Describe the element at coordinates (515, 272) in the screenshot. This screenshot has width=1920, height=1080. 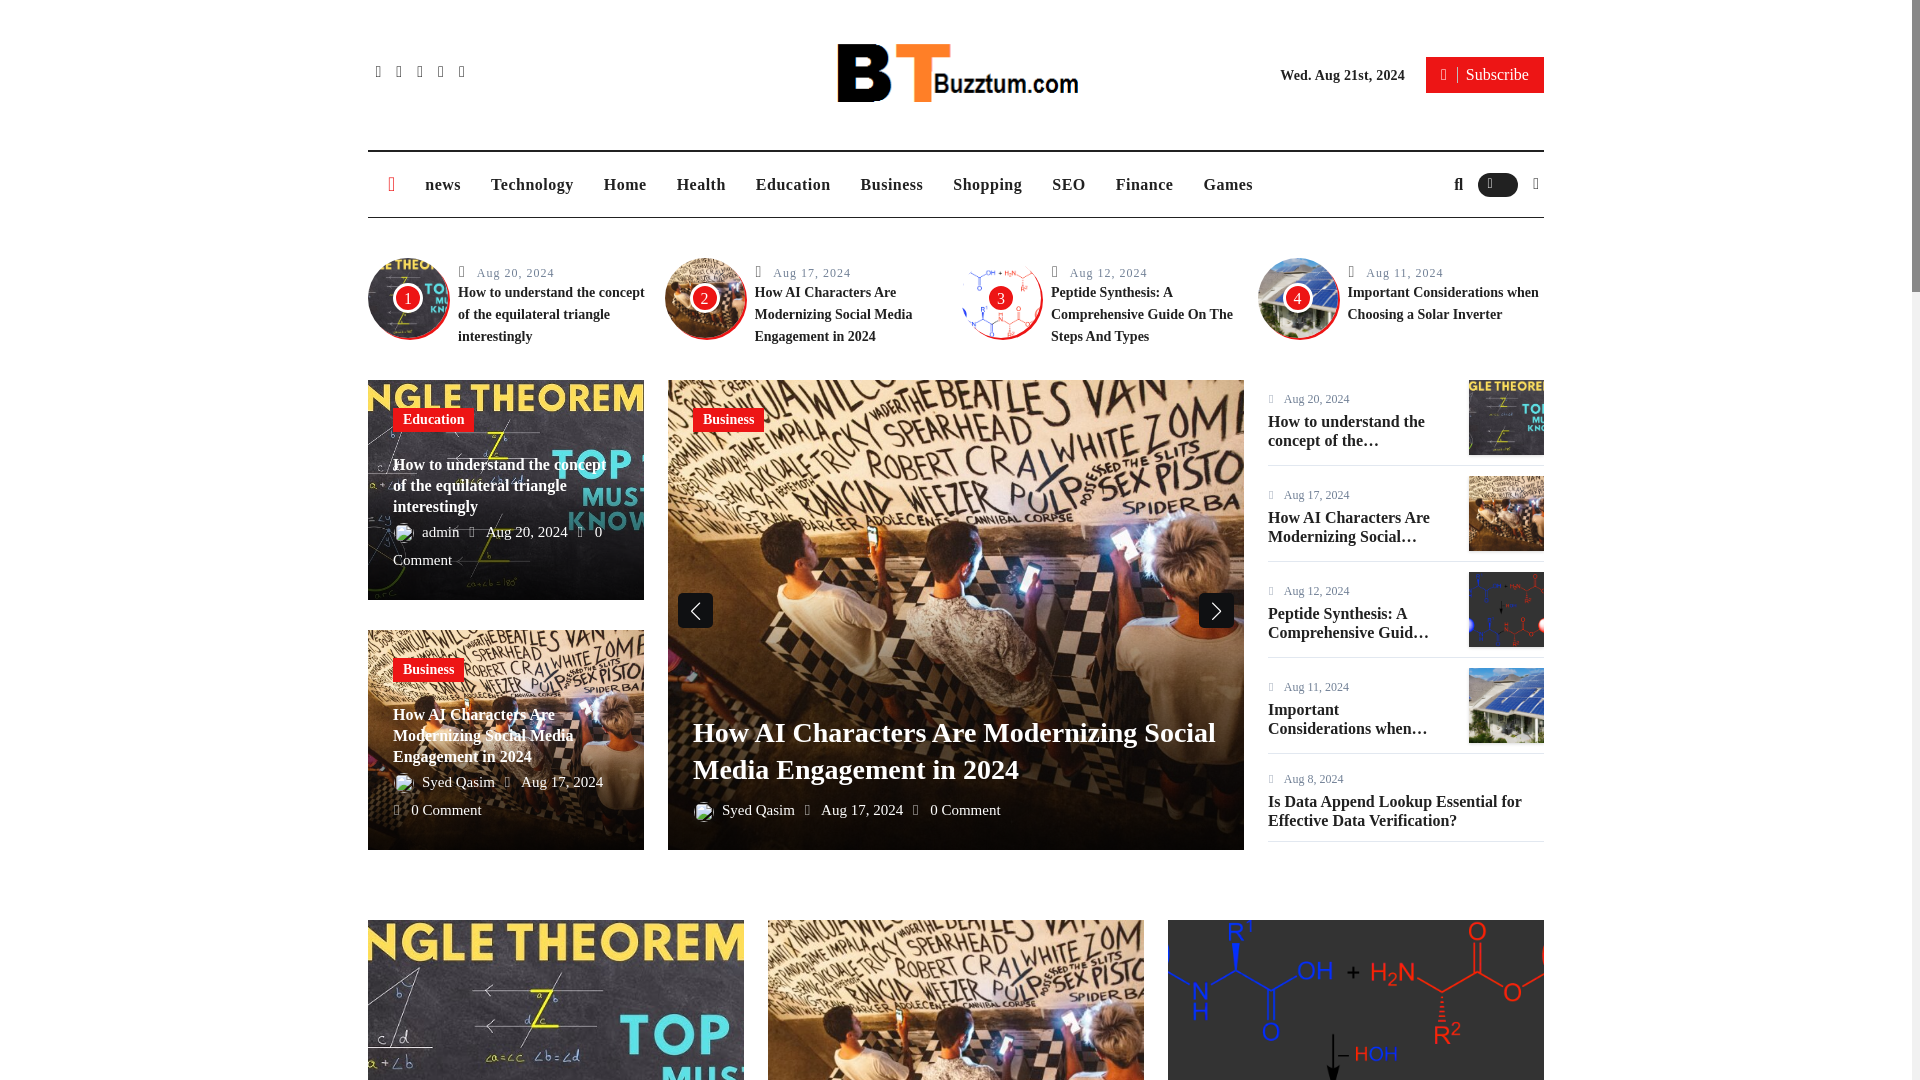
I see `Aug 20, 2024` at that location.